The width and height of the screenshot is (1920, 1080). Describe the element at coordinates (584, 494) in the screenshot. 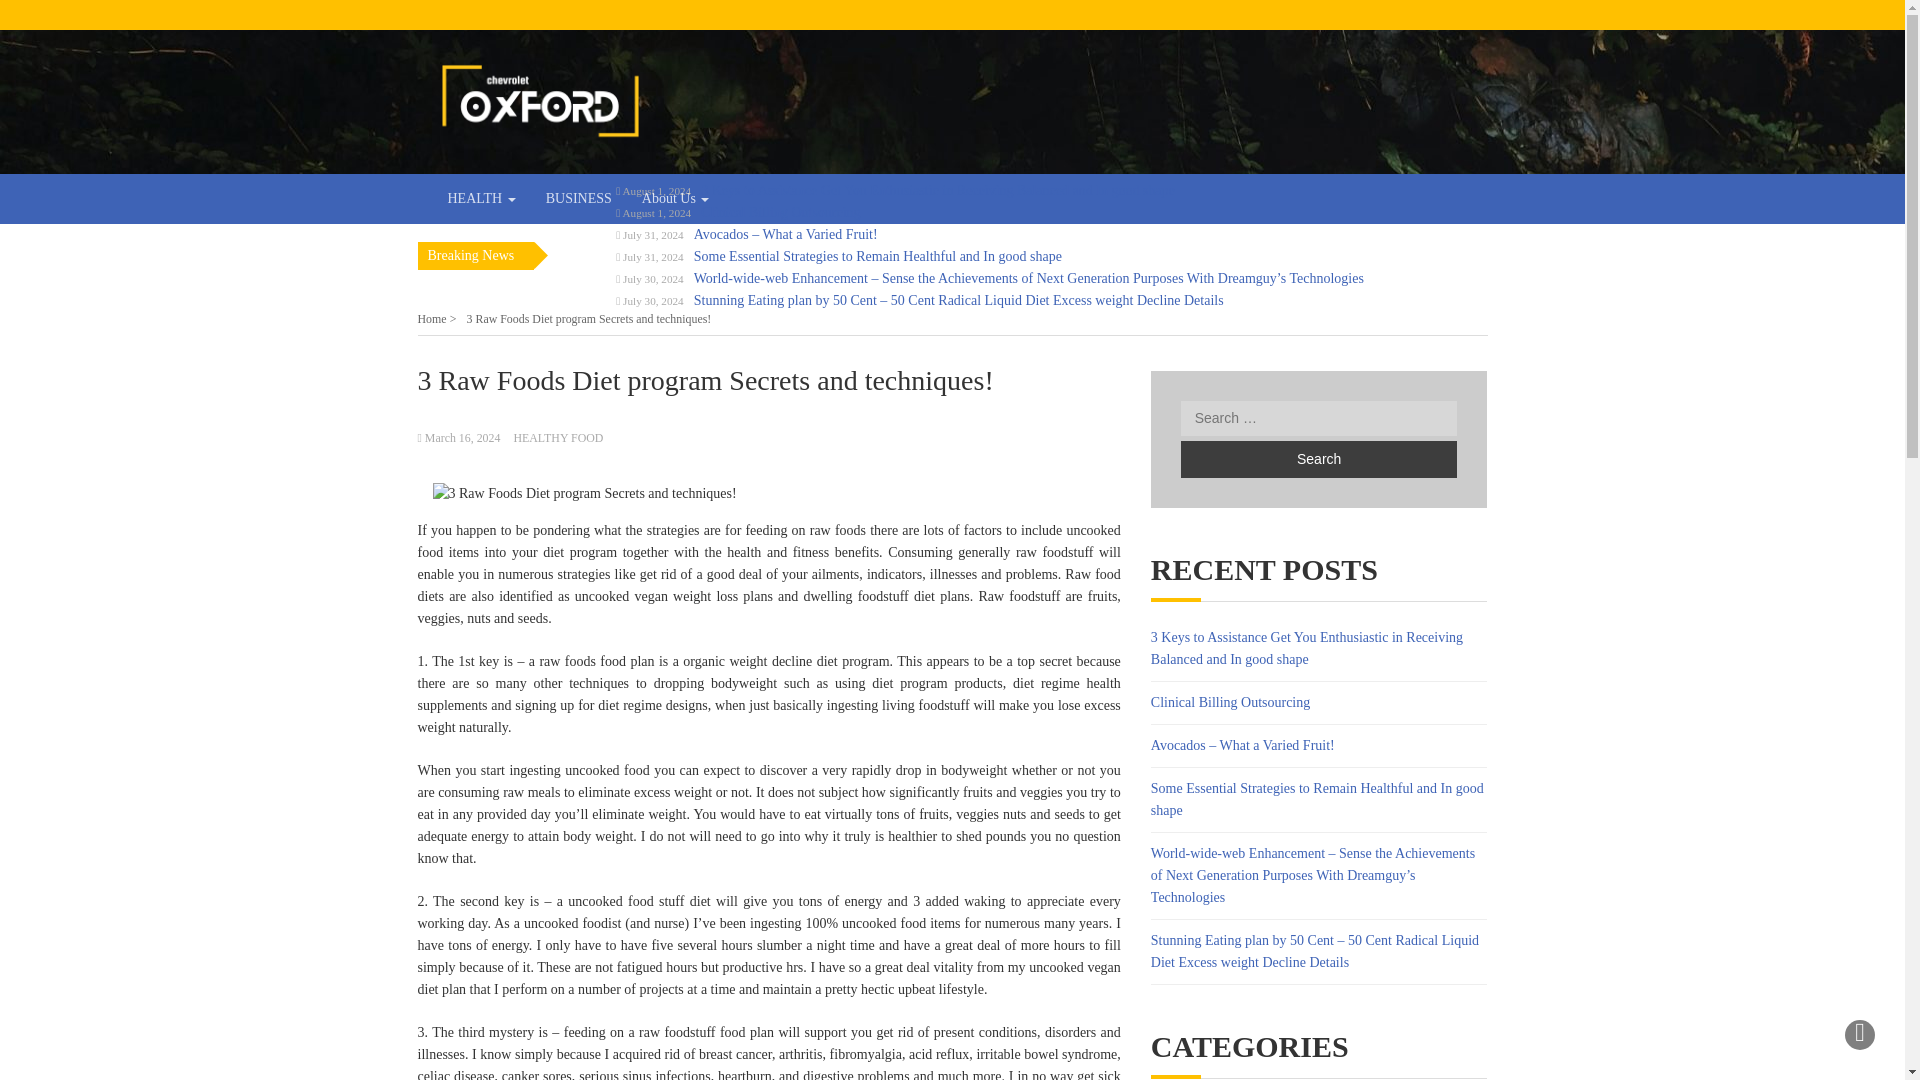

I see `3 Raw Foods Diet program Secrets and techniques!` at that location.